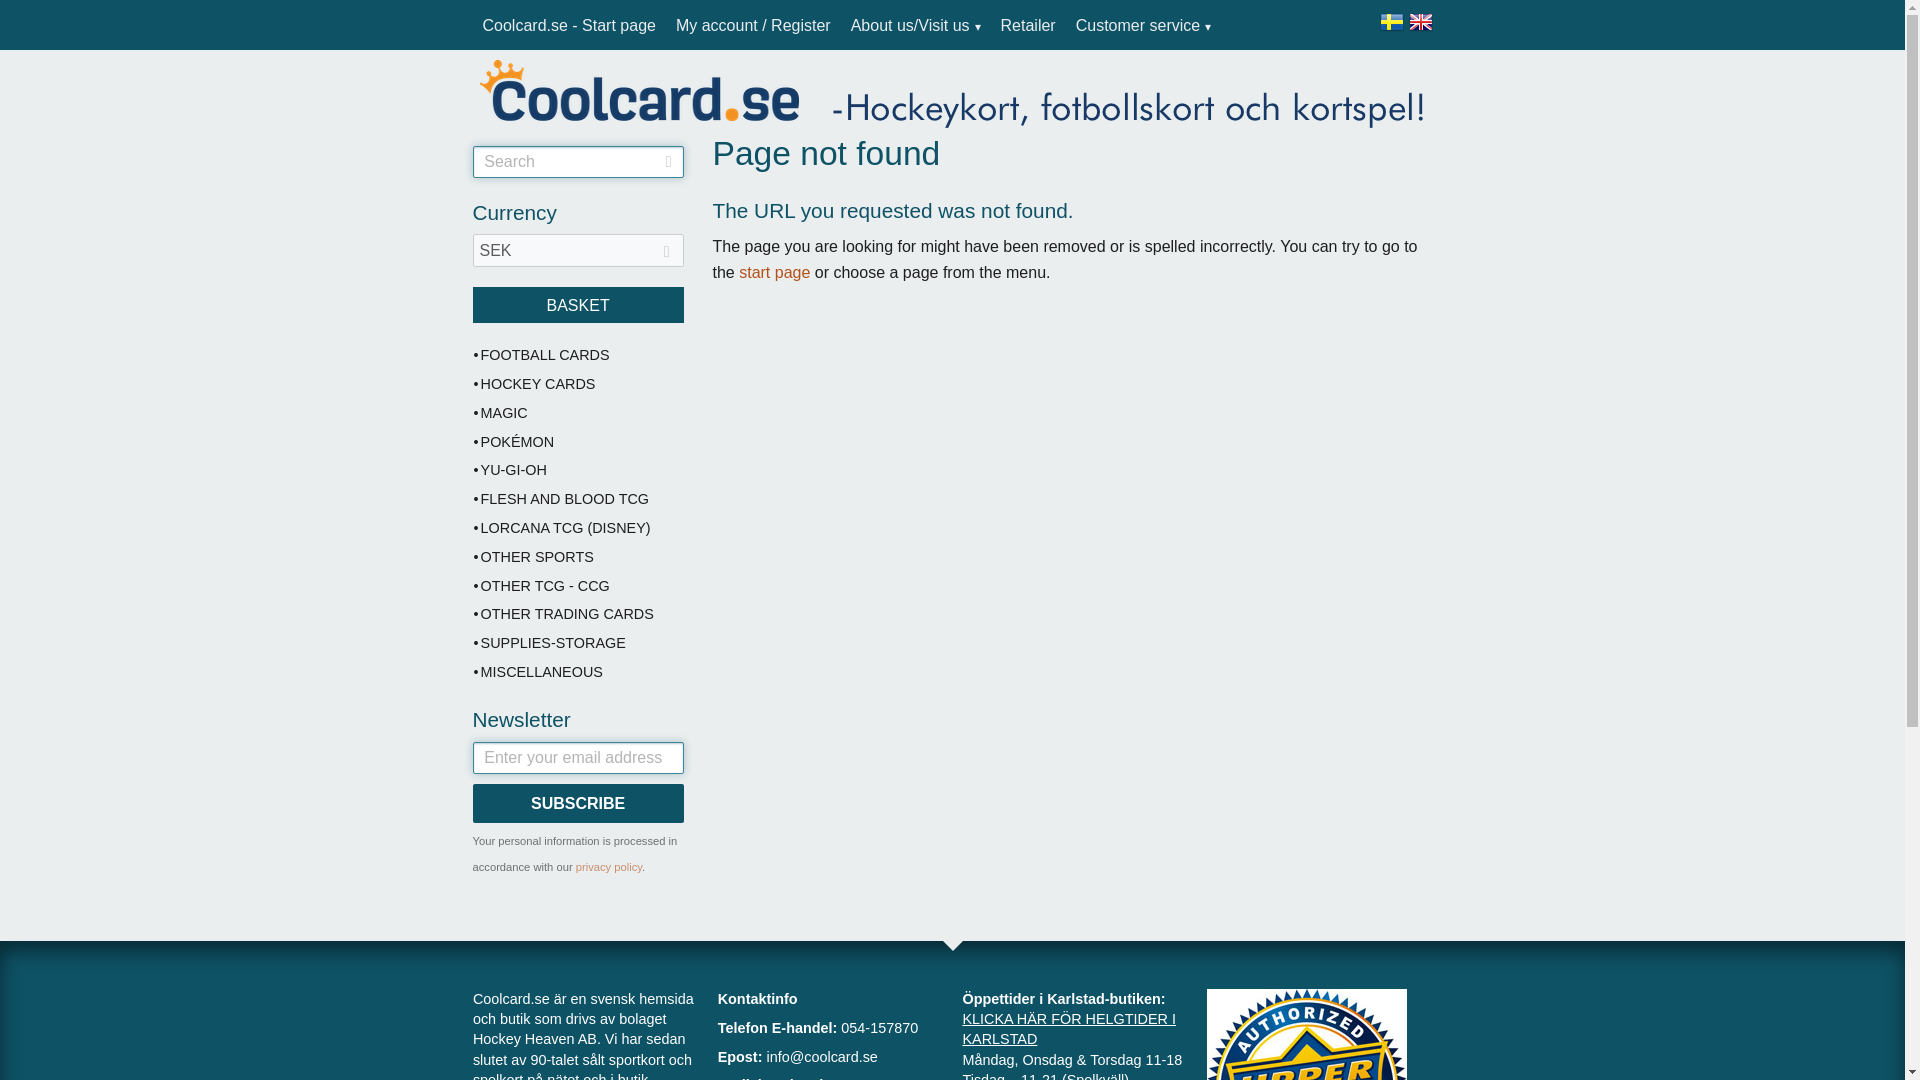 Image resolution: width=1920 pixels, height=1080 pixels. What do you see at coordinates (578, 384) in the screenshot?
I see `HOCKEY CARDS` at bounding box center [578, 384].